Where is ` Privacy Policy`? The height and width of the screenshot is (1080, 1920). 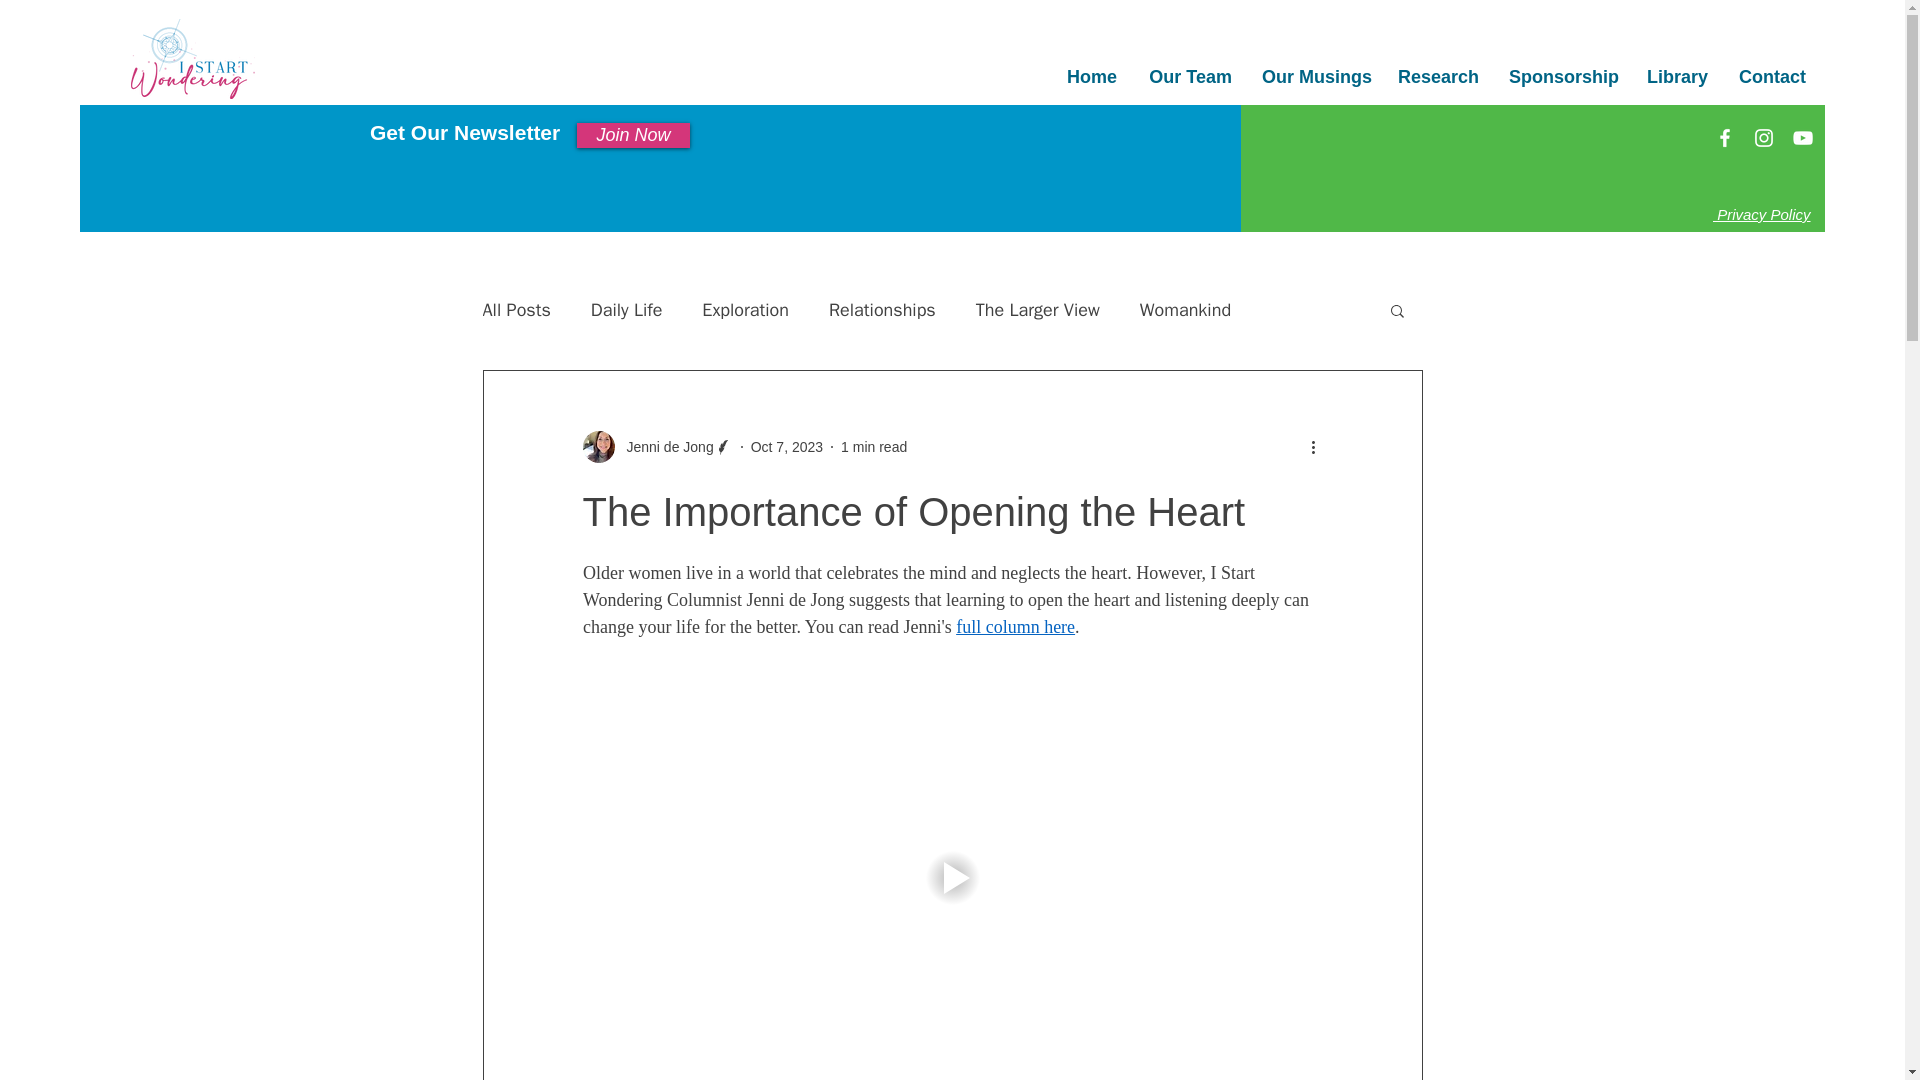  Privacy Policy is located at coordinates (1761, 214).